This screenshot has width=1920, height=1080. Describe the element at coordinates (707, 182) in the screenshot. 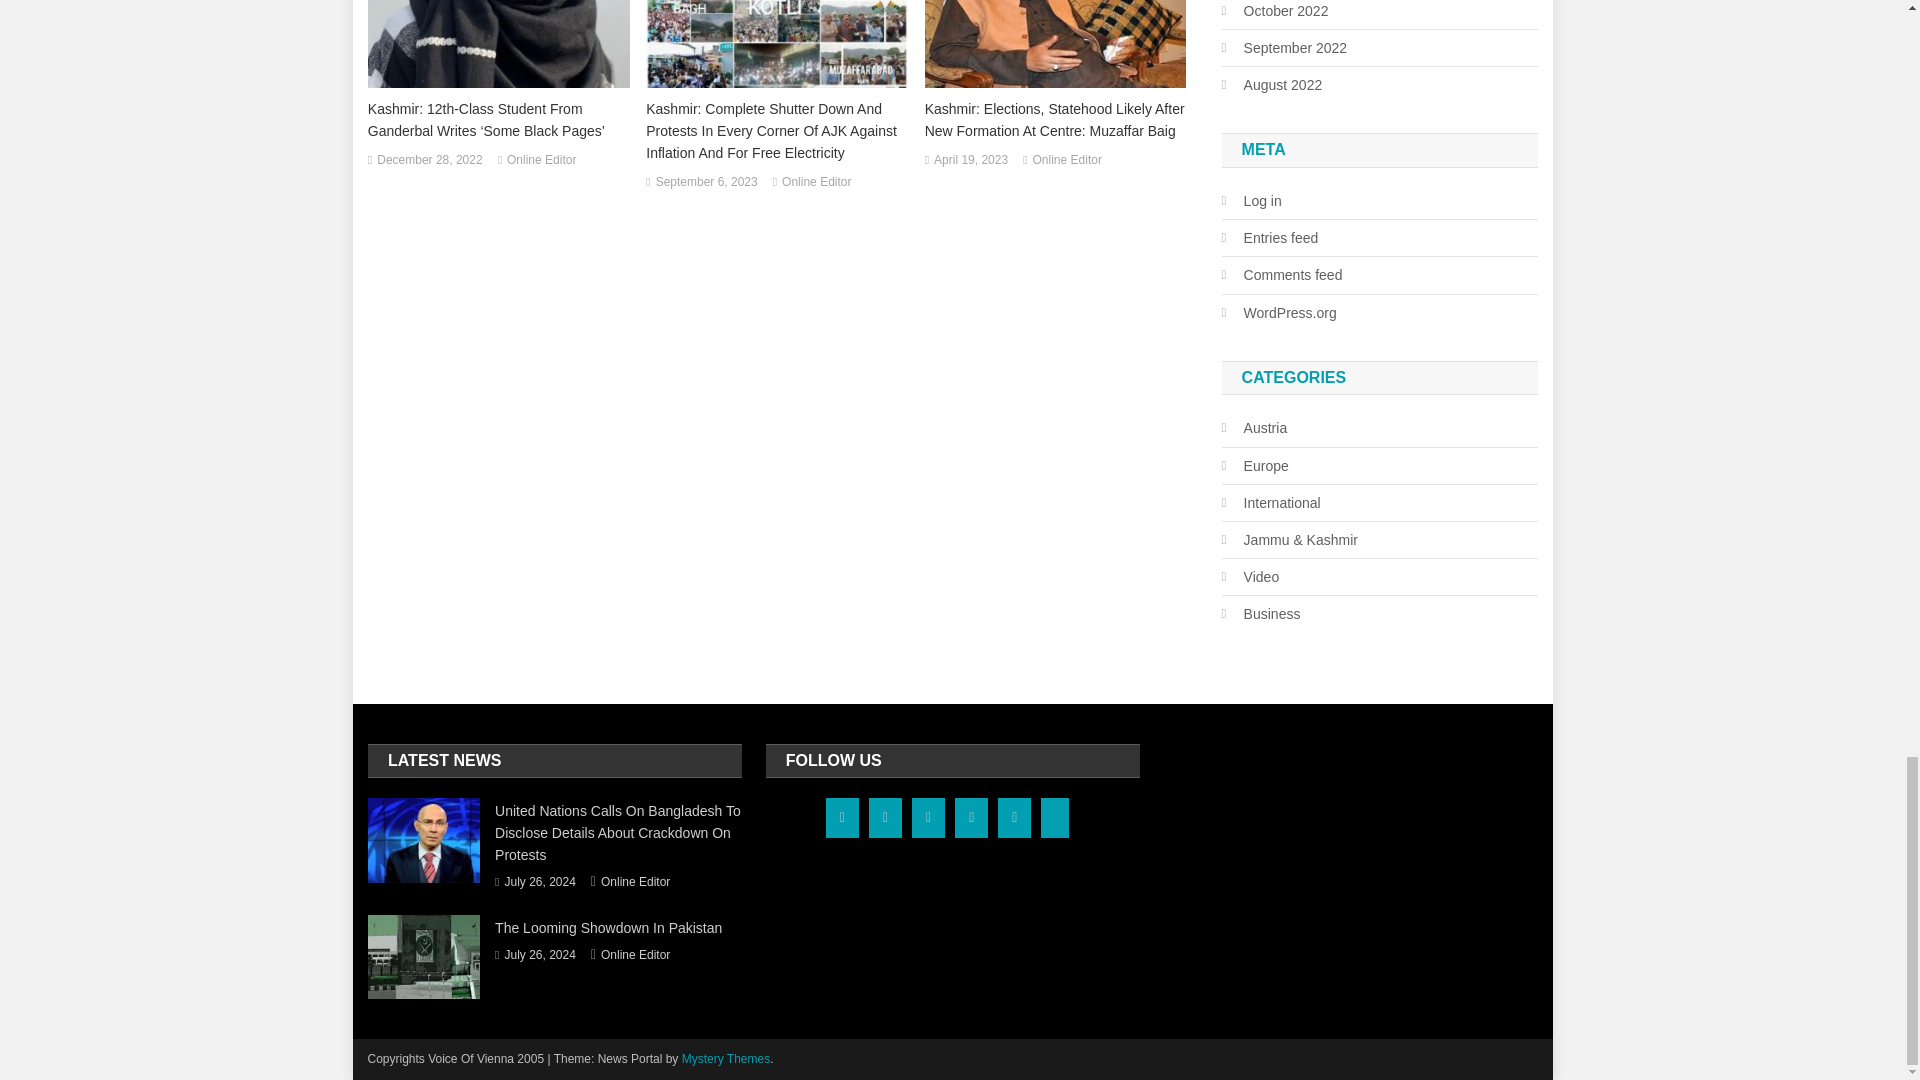

I see `September 6, 2023` at that location.